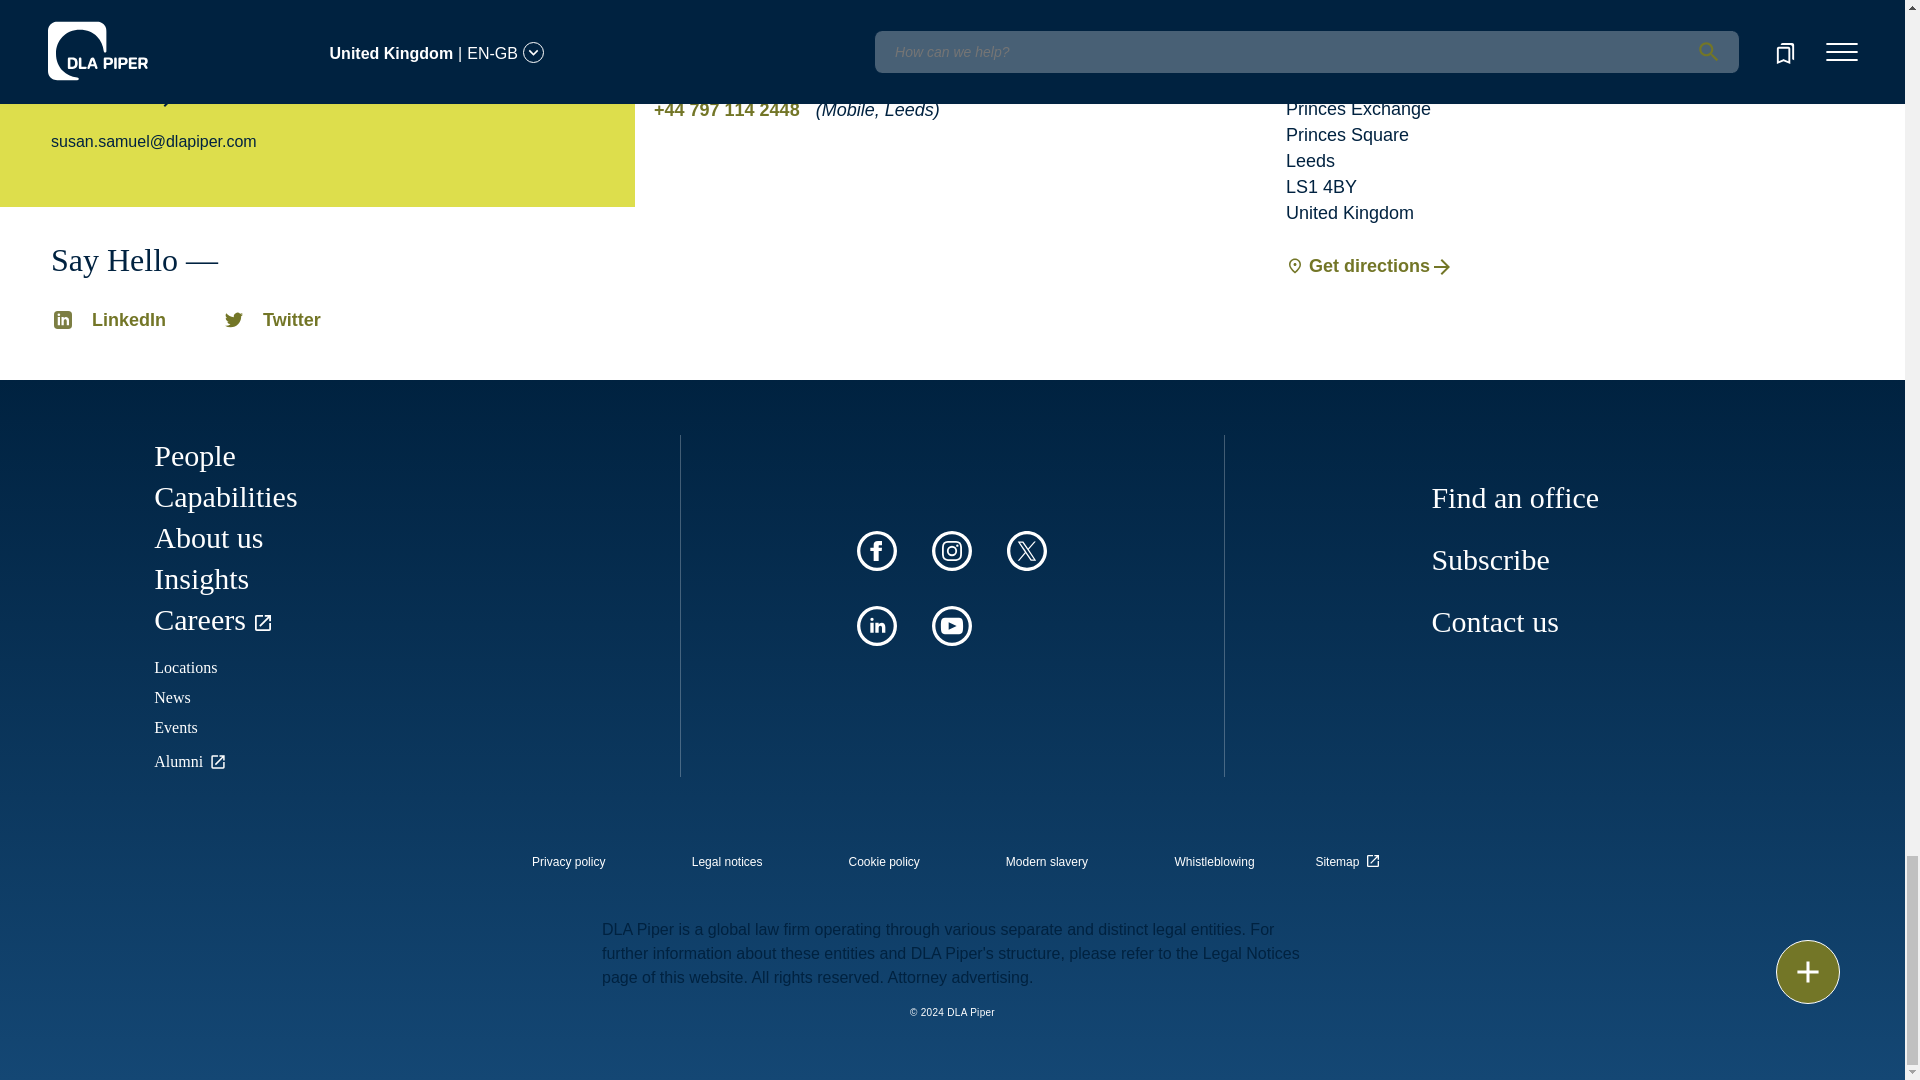 This screenshot has height=1080, width=1920. I want to click on internal, so click(1047, 862).